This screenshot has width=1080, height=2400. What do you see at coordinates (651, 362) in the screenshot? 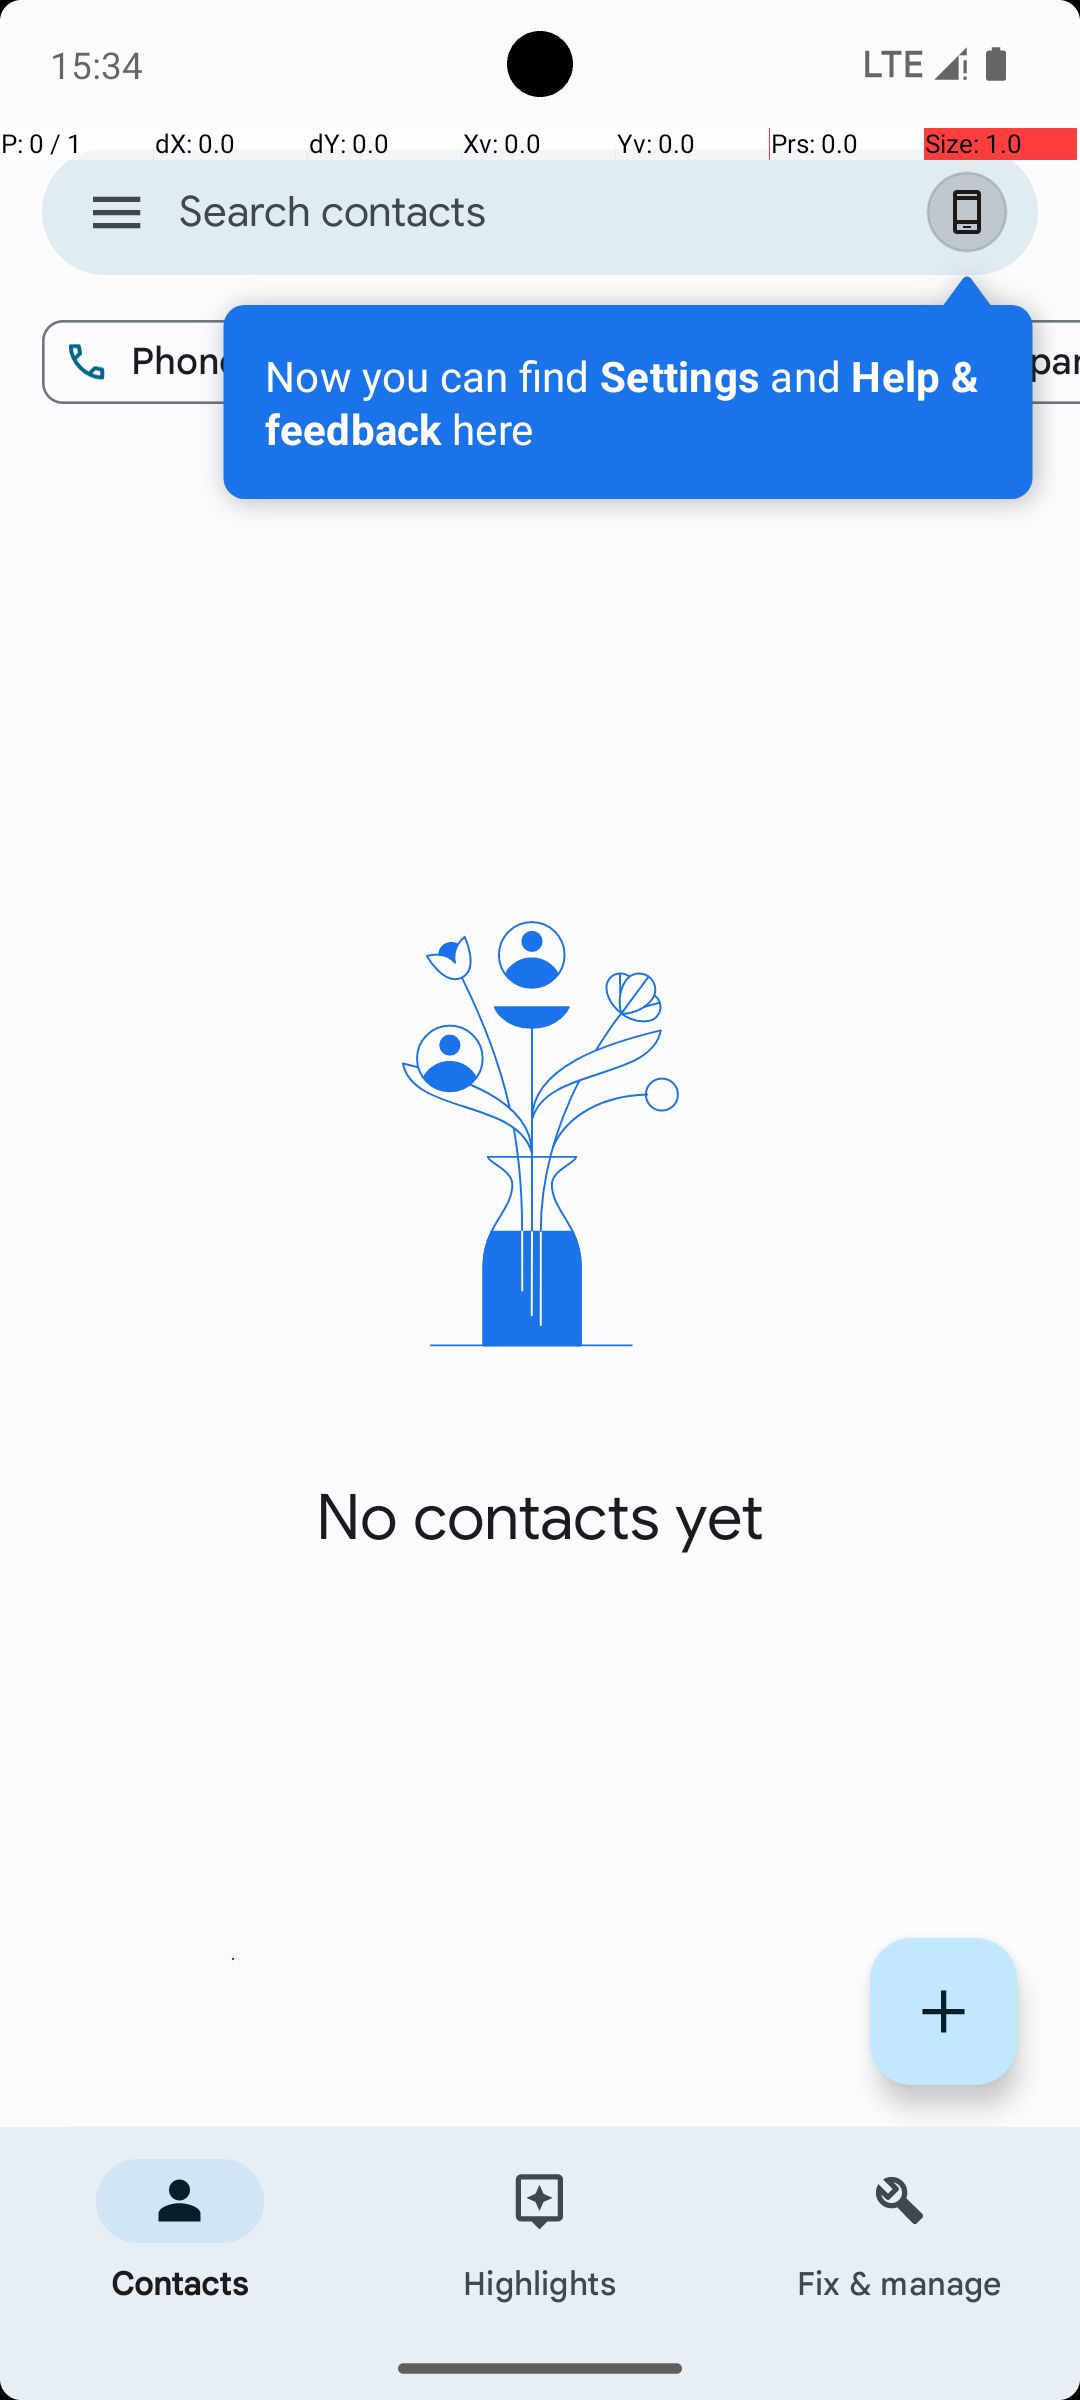
I see `Email contacts` at bounding box center [651, 362].